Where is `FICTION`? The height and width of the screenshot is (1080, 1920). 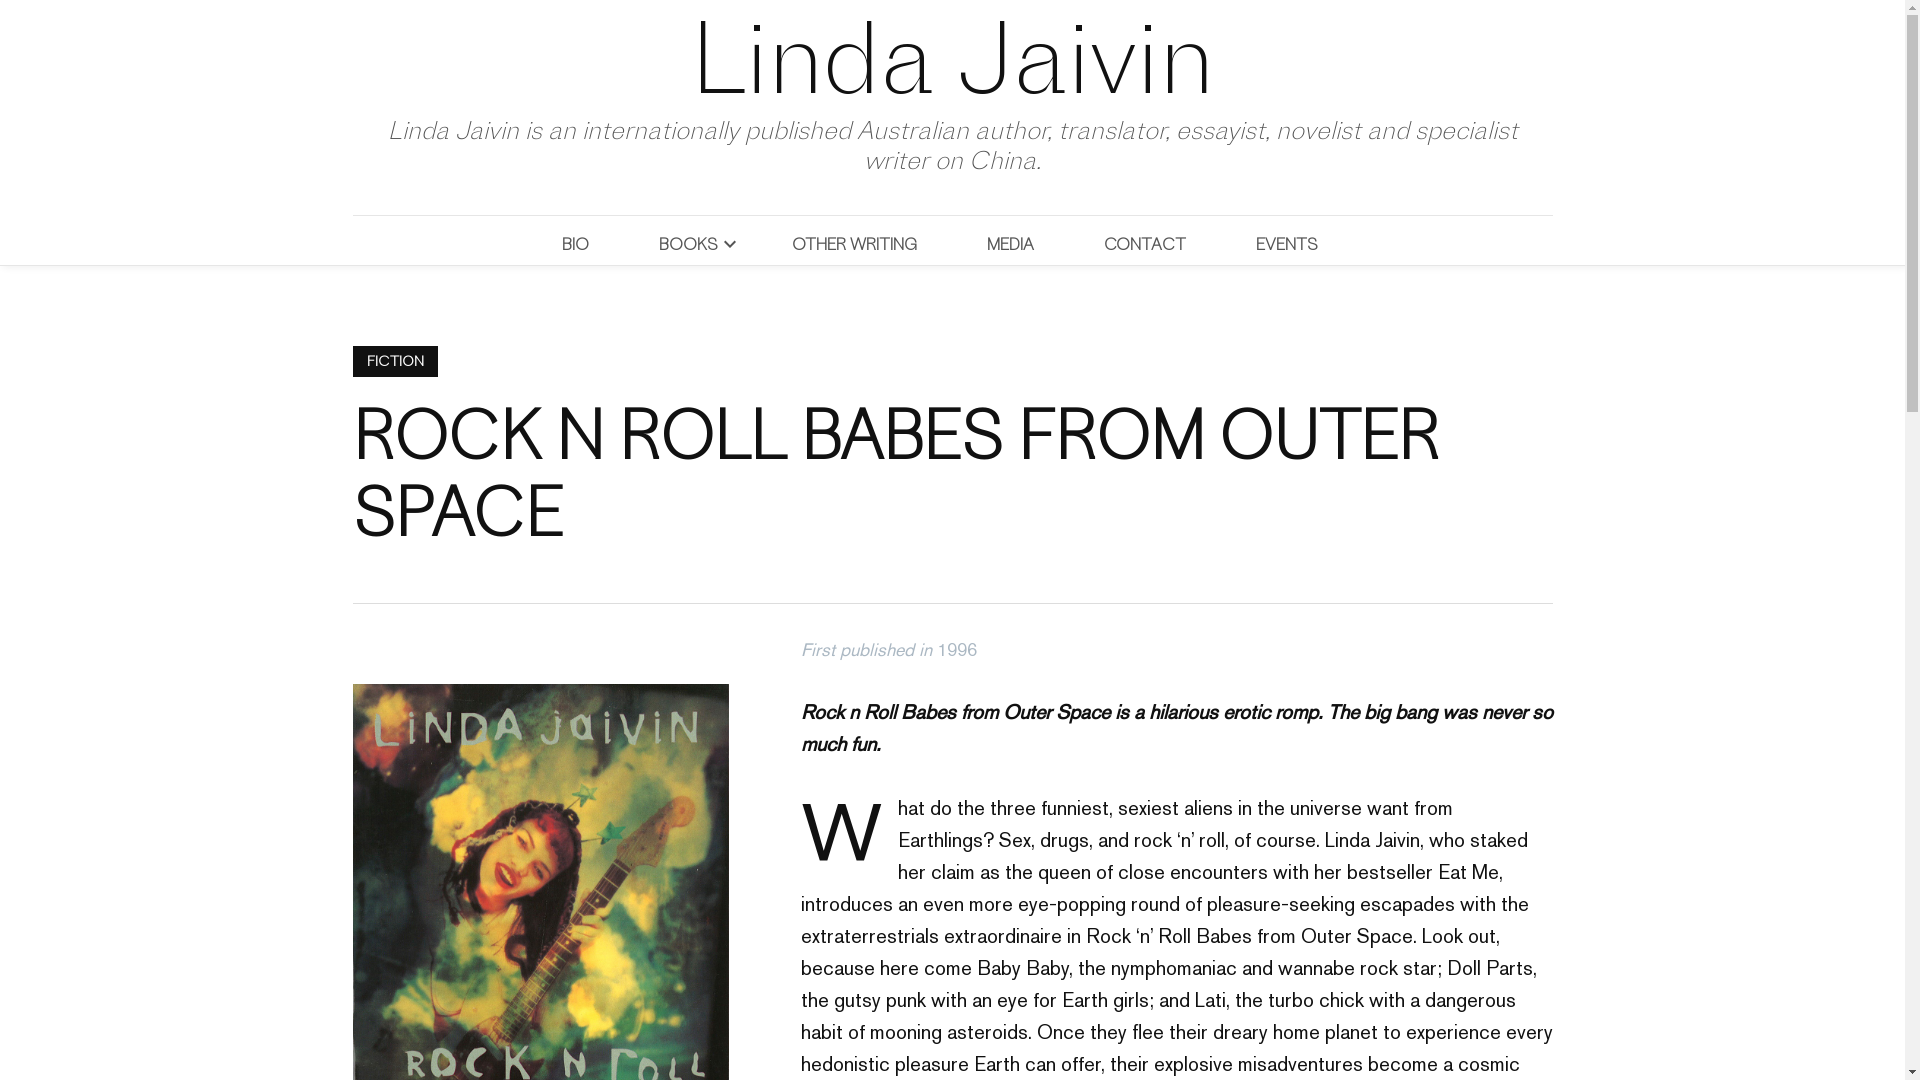
FICTION is located at coordinates (394, 362).